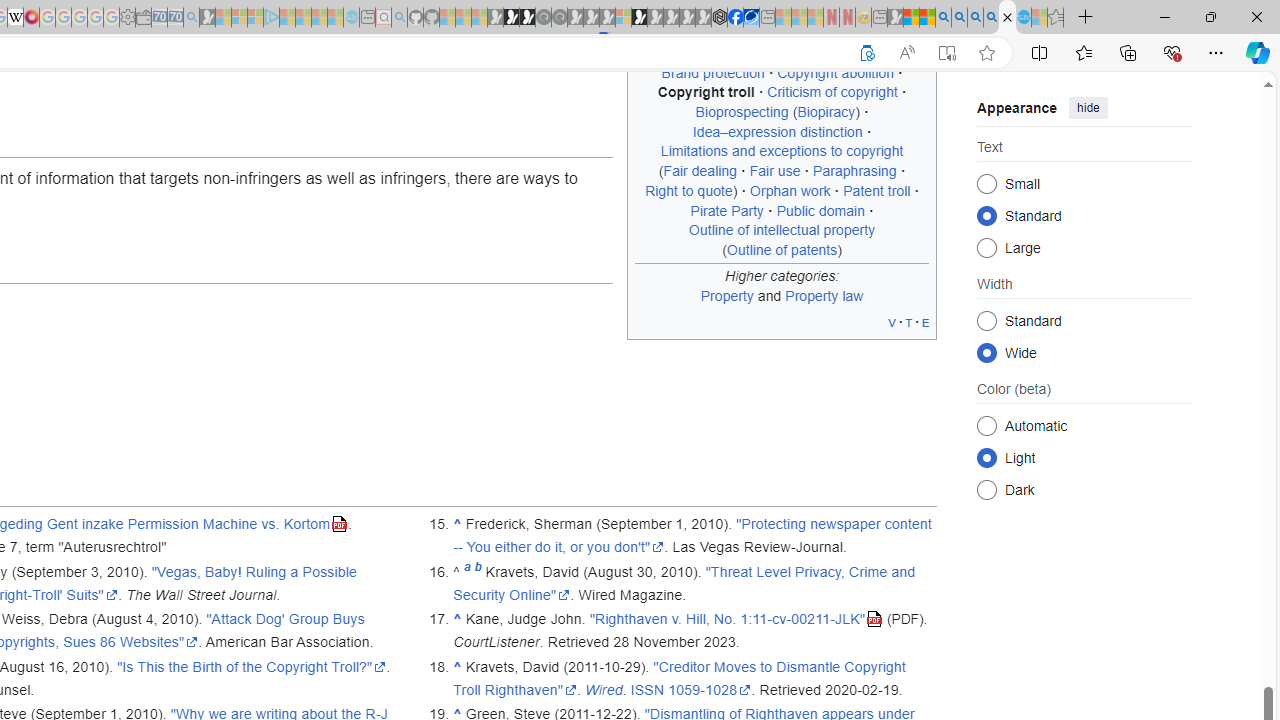  I want to click on Light, so click(986, 458).